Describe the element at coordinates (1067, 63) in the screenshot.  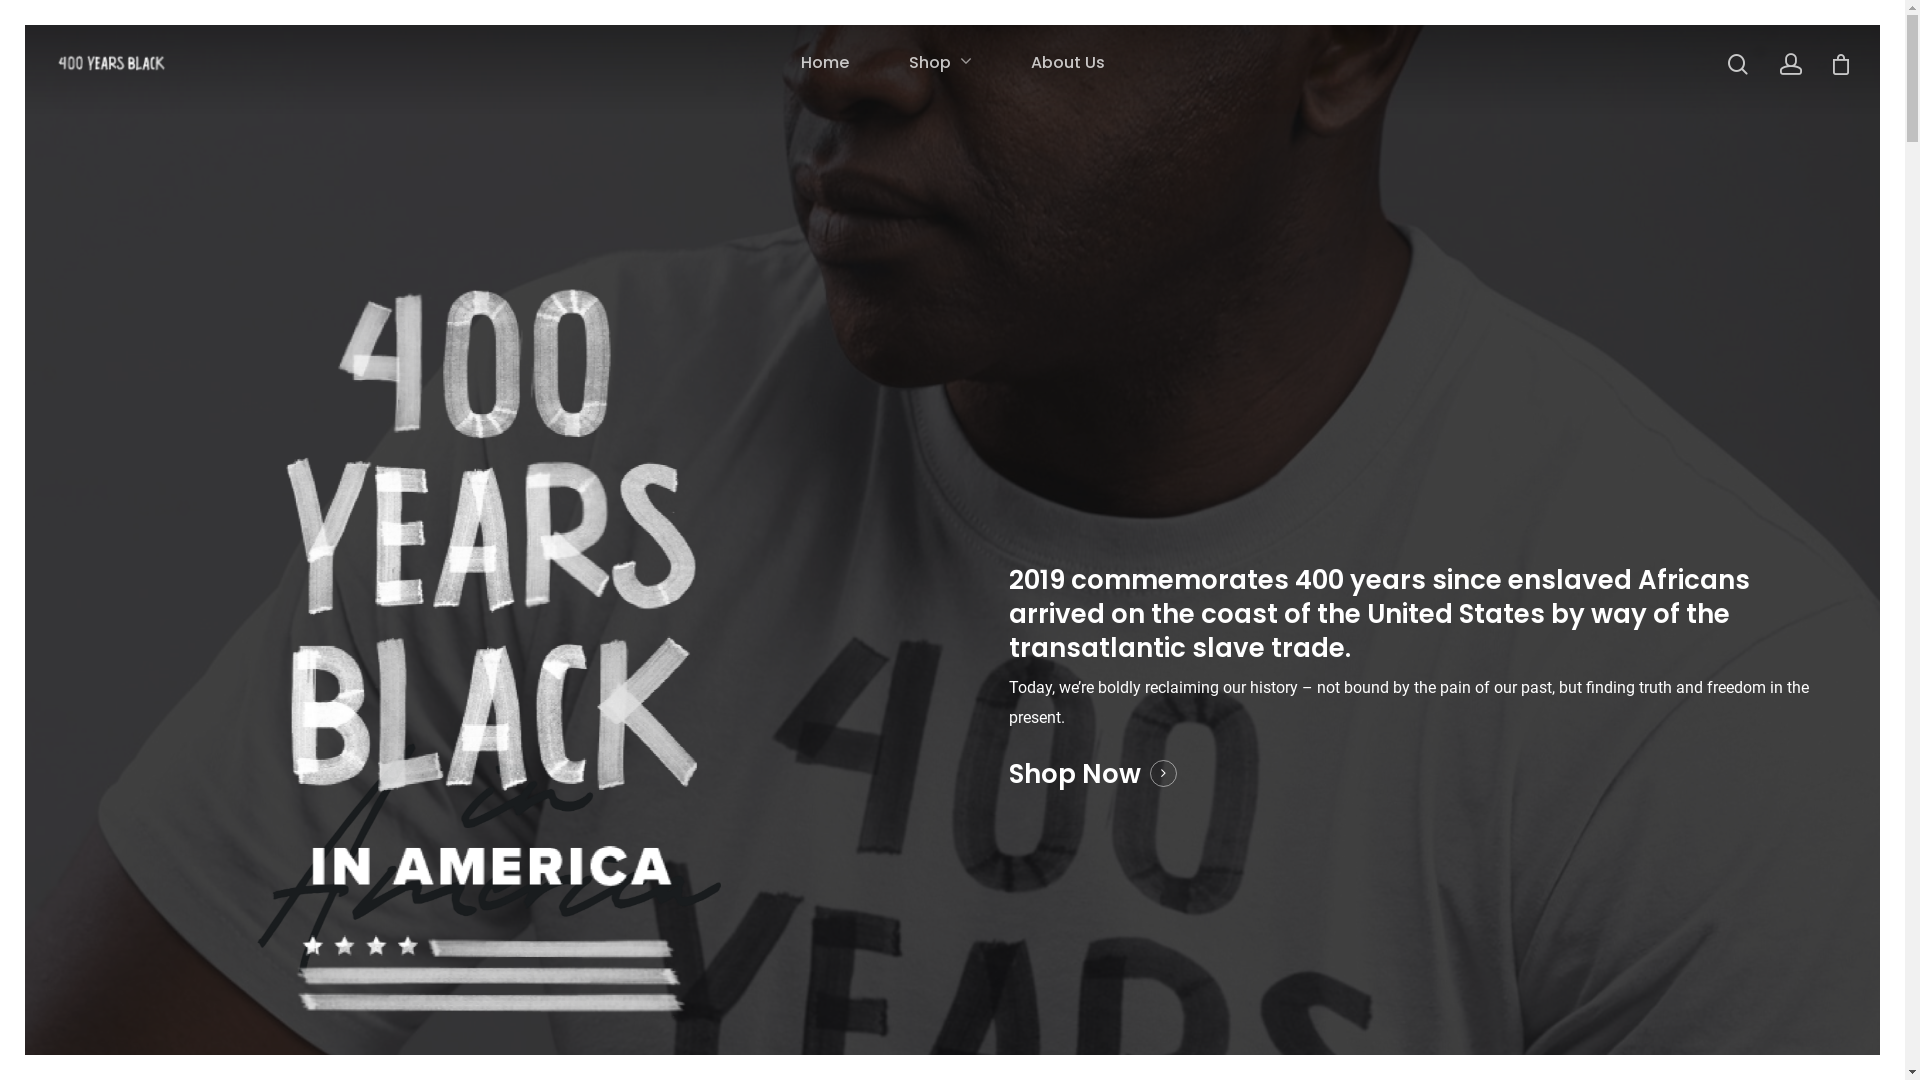
I see `About Us` at that location.